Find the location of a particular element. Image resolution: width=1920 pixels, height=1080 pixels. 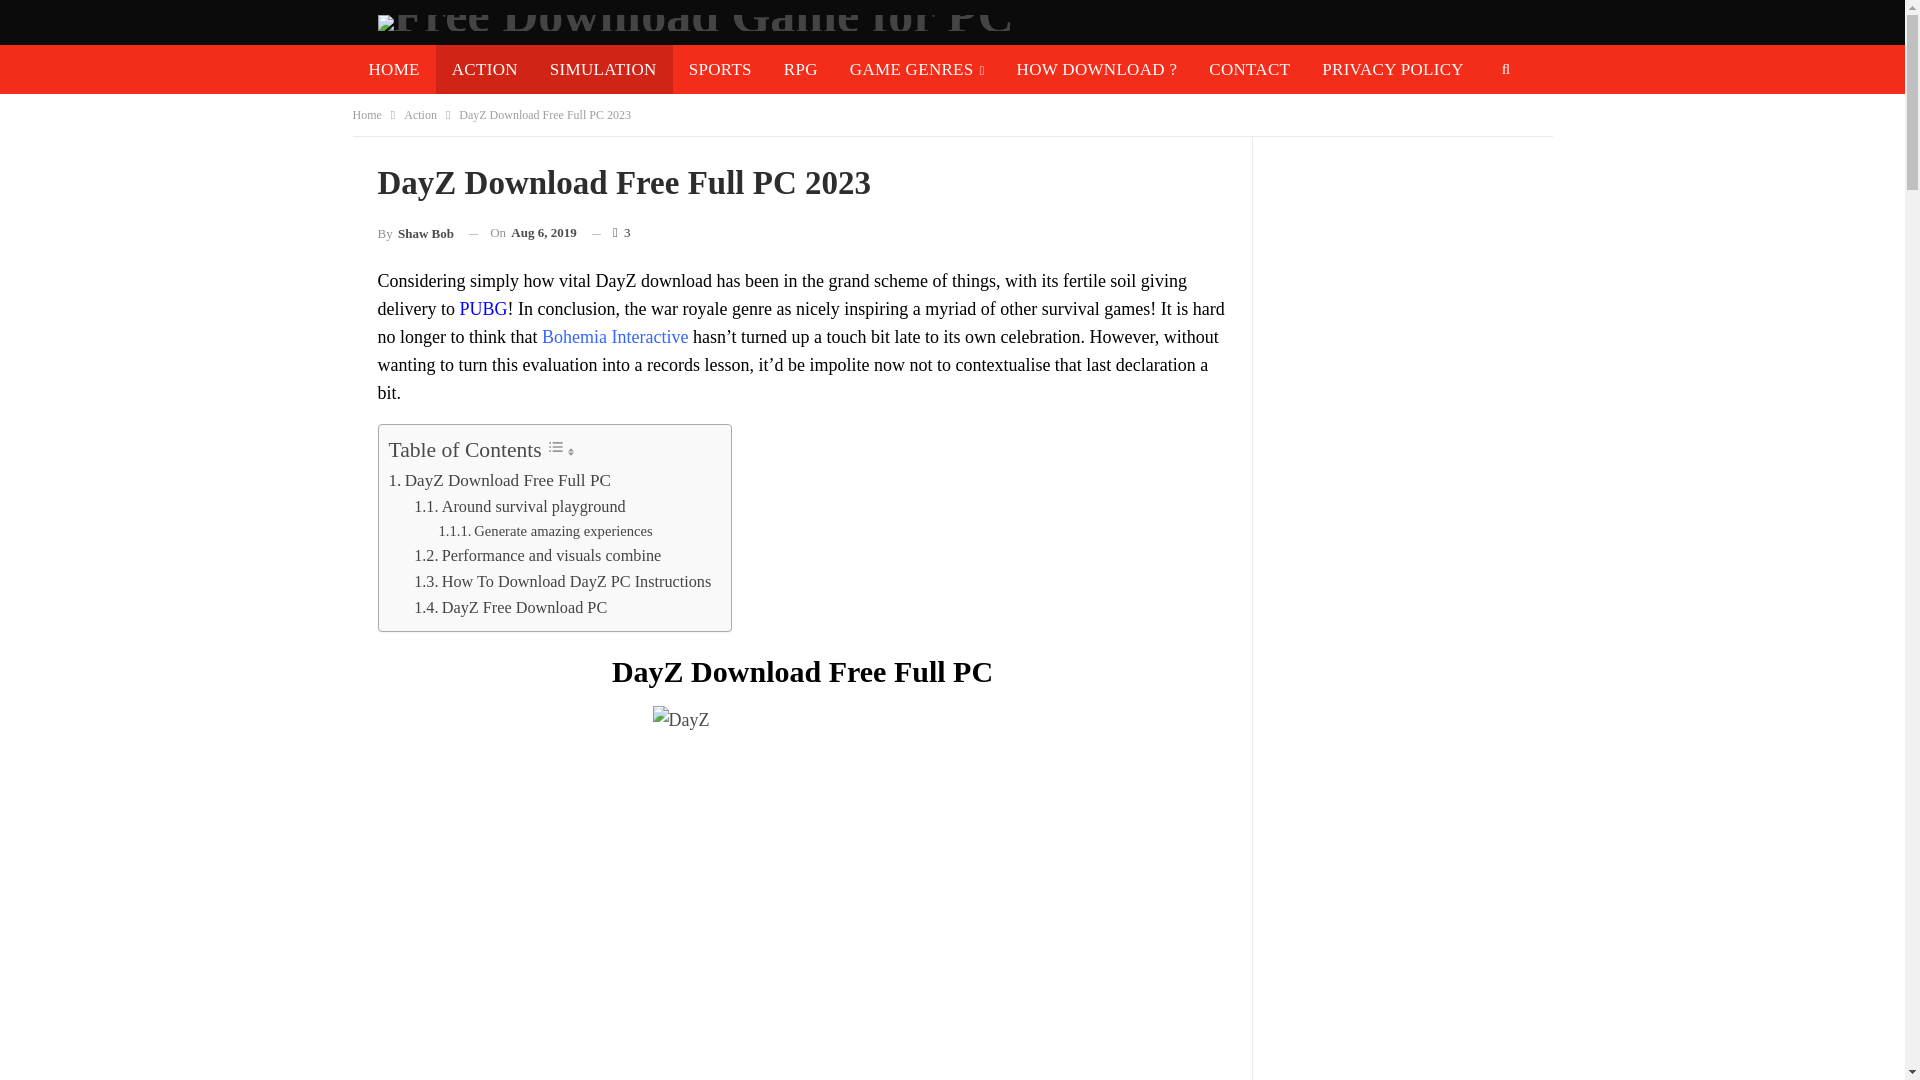

GAME GENRES is located at coordinates (916, 69).